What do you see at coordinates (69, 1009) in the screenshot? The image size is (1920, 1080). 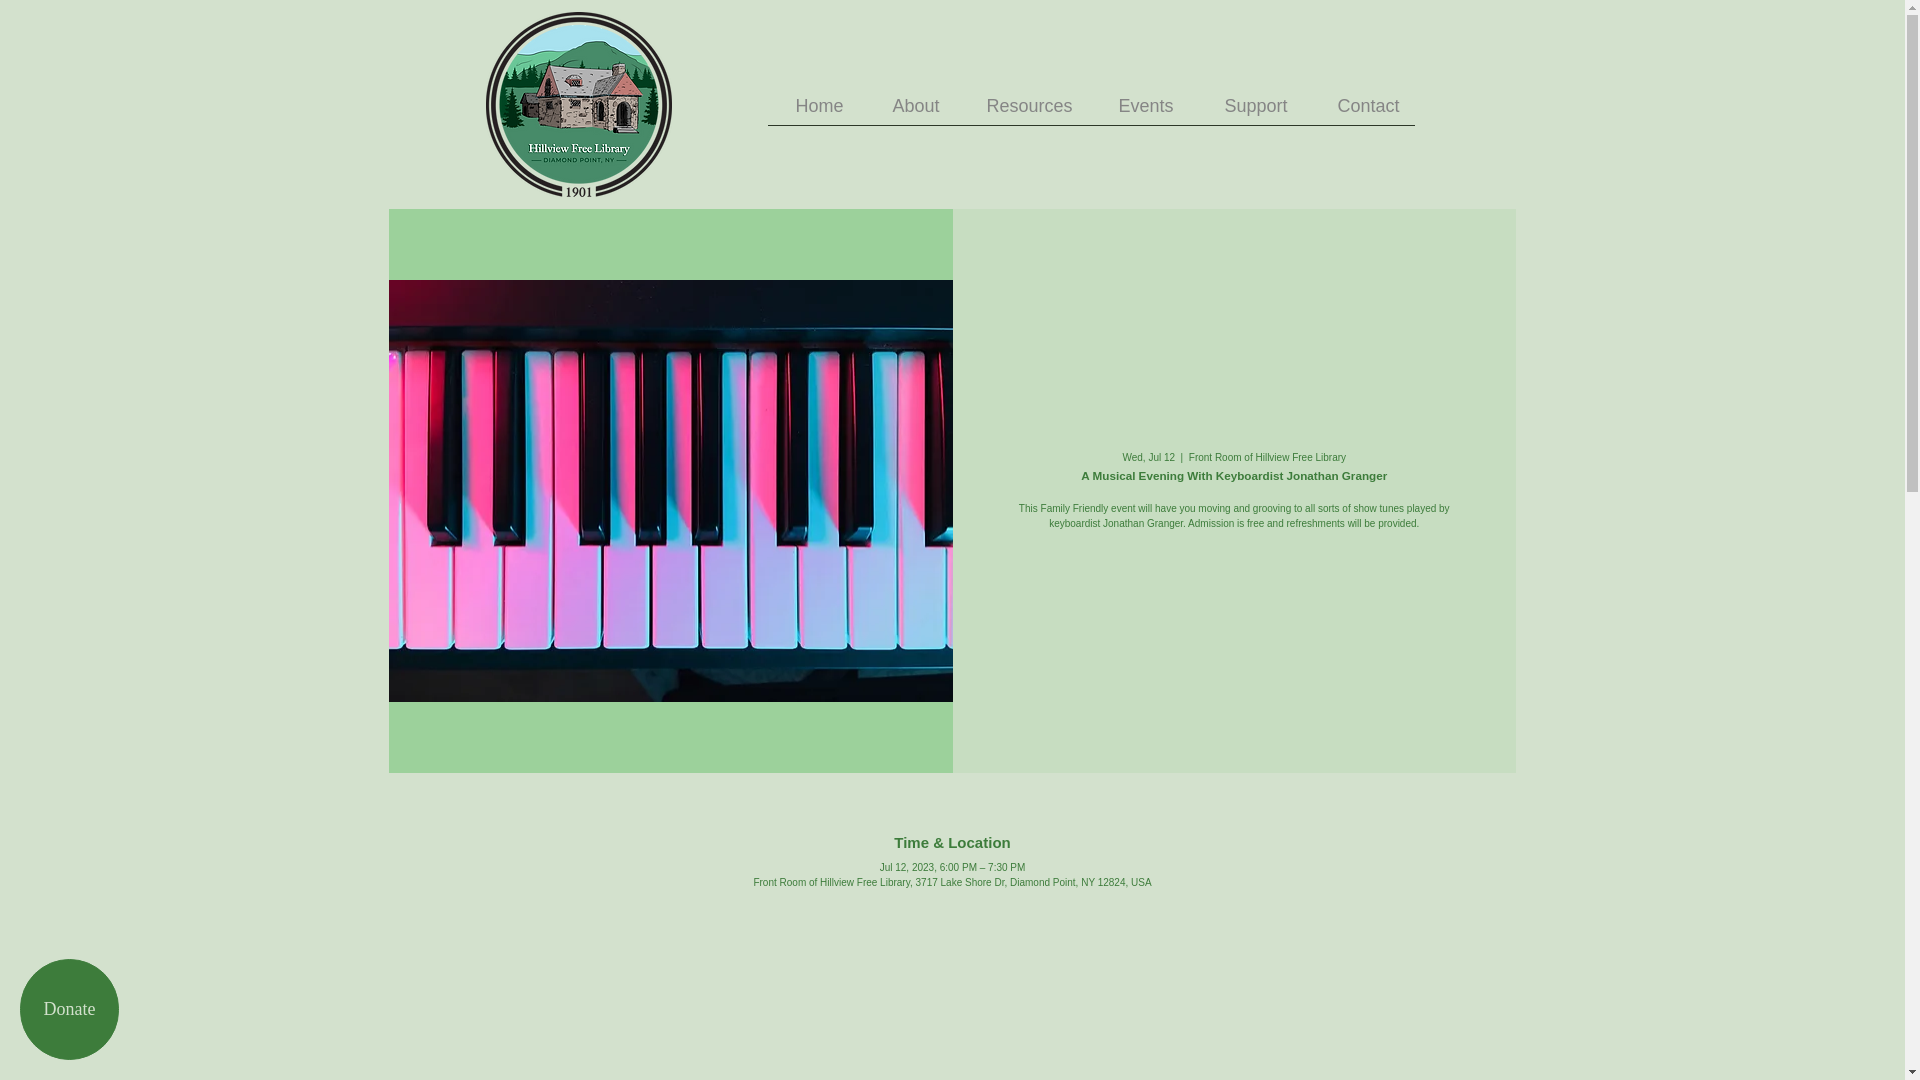 I see `Donate` at bounding box center [69, 1009].